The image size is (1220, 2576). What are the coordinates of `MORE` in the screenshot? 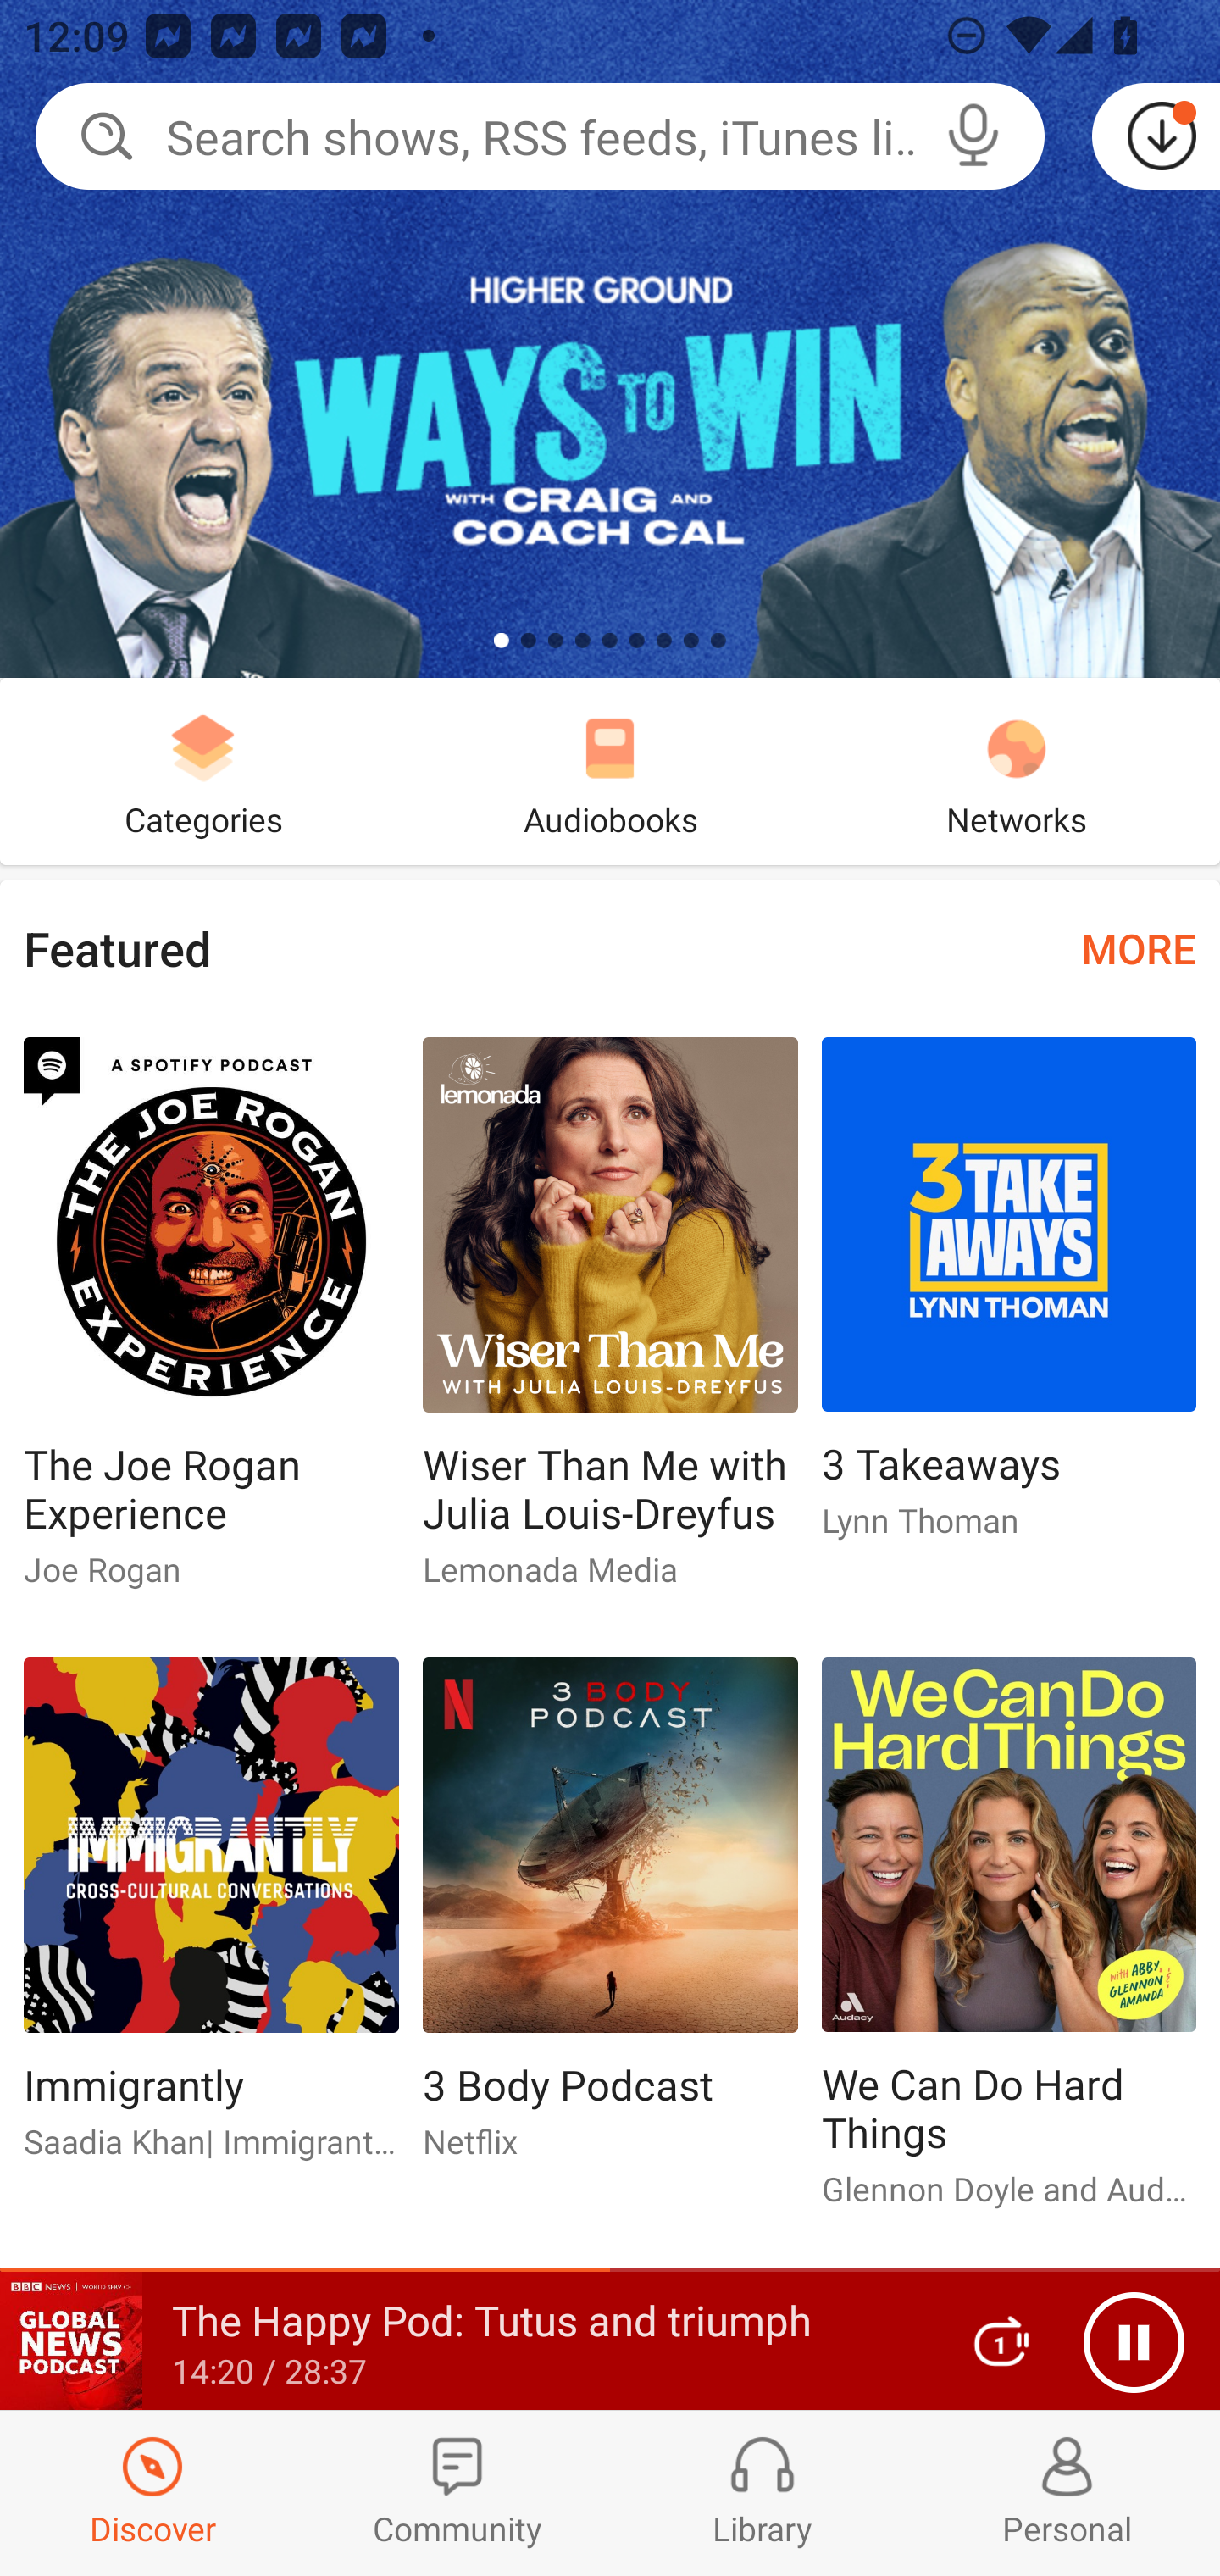 It's located at (1139, 947).